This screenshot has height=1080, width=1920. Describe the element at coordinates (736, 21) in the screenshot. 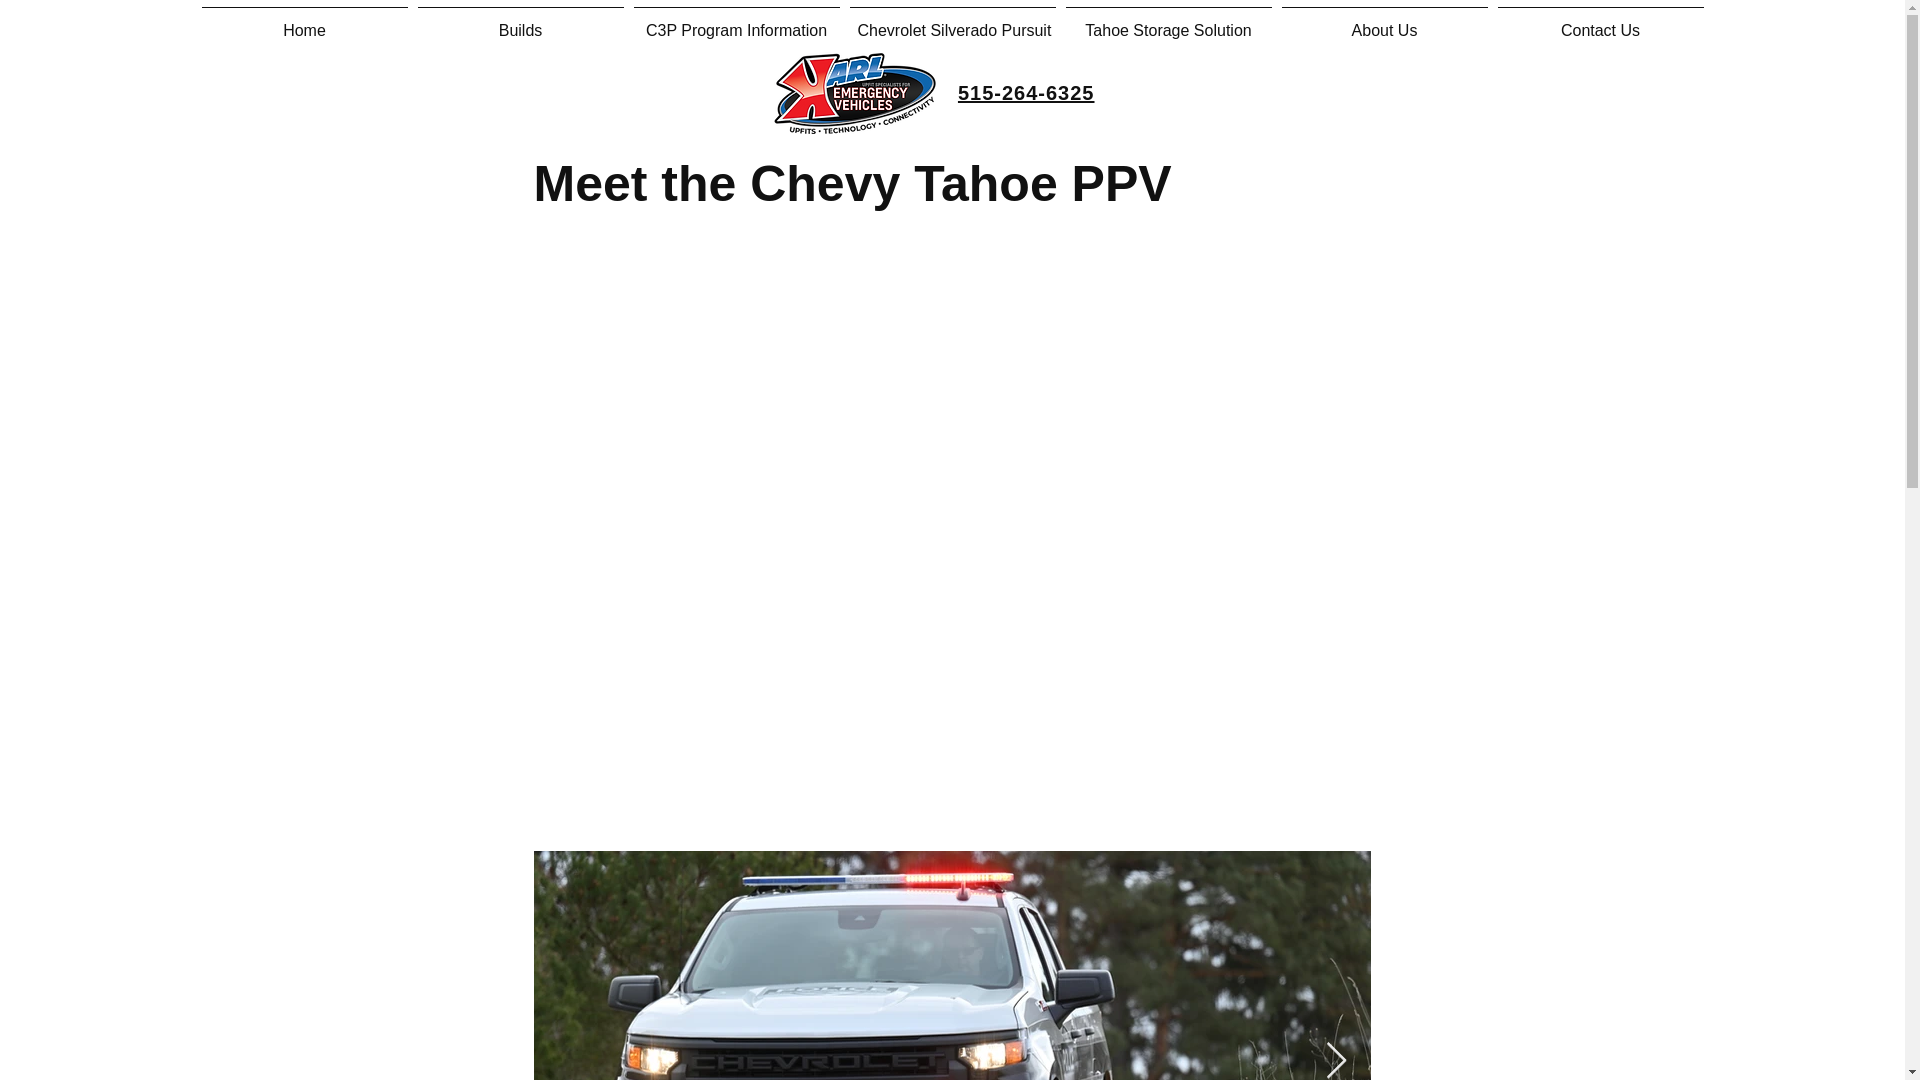

I see `C3P Program Information` at that location.